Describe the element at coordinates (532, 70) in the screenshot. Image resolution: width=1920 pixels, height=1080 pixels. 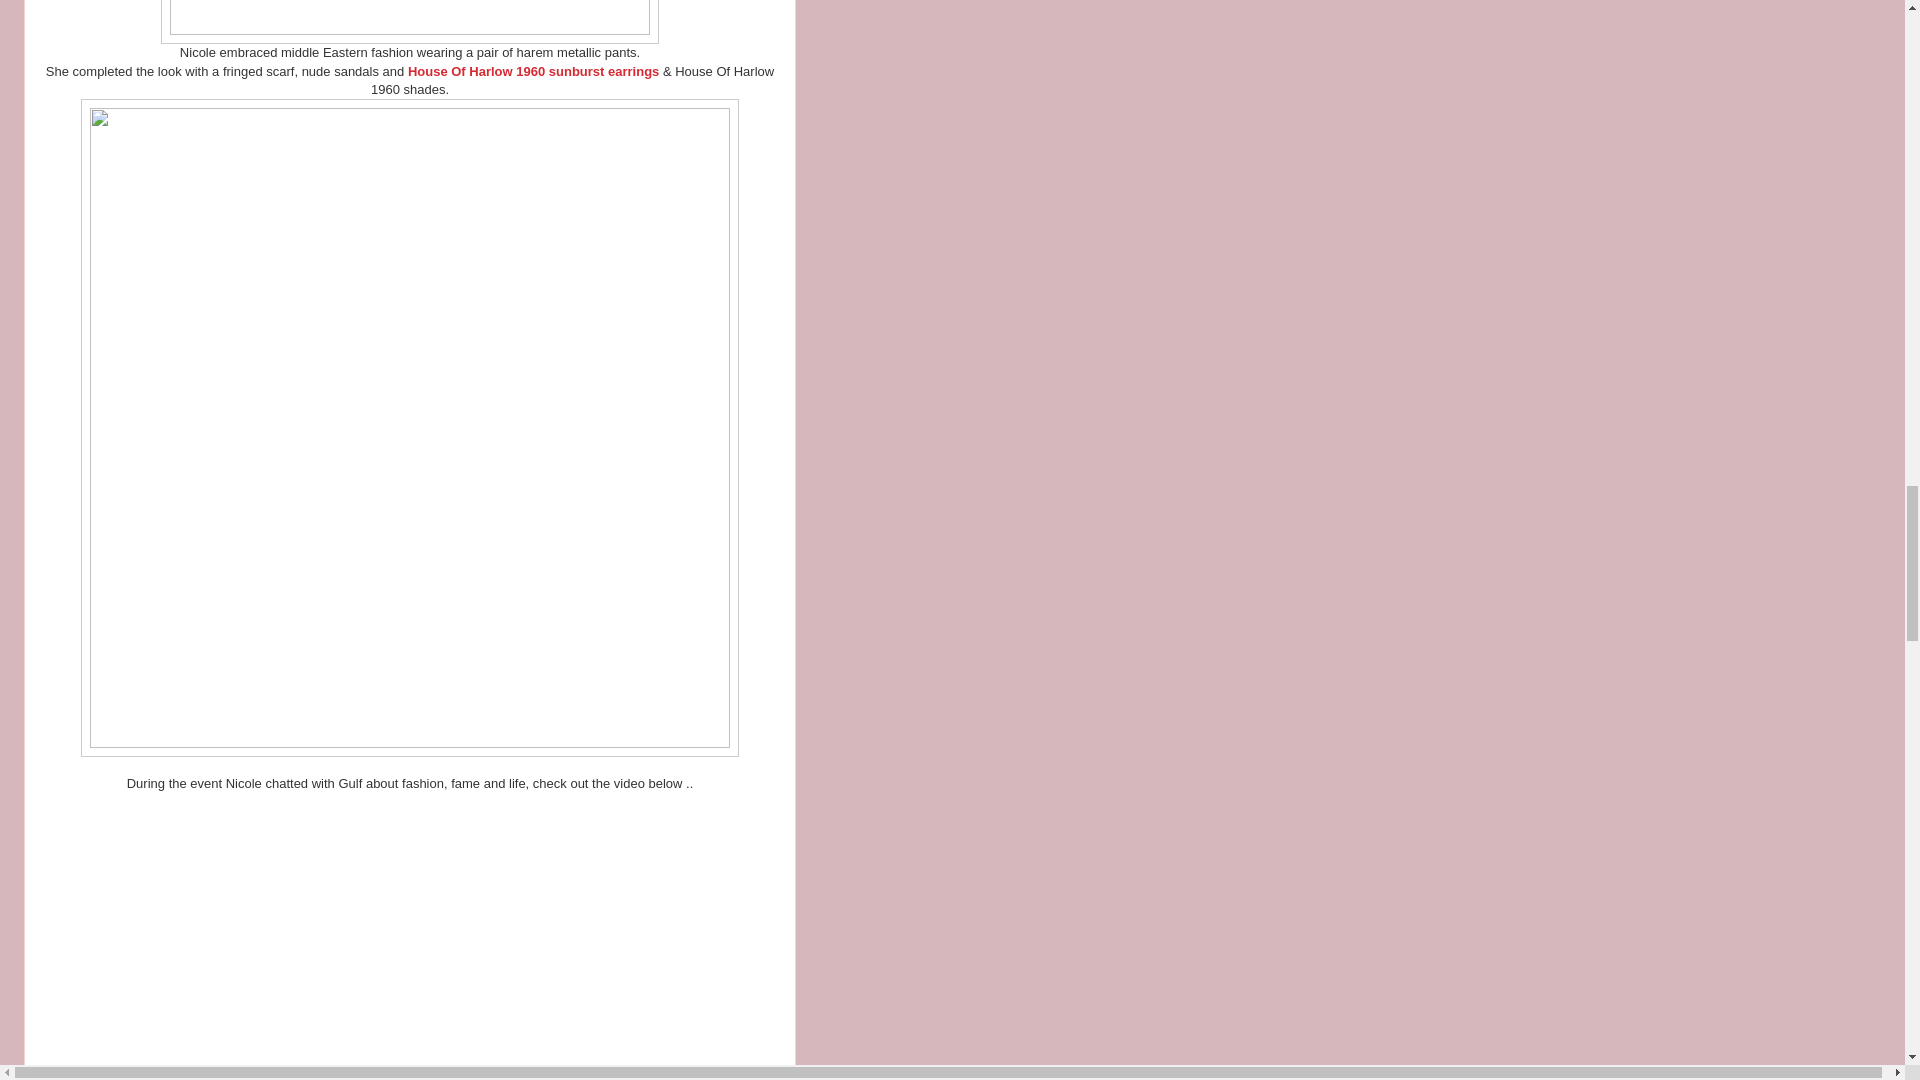
I see `House Of Harlow 1960 sunburst earrings` at that location.